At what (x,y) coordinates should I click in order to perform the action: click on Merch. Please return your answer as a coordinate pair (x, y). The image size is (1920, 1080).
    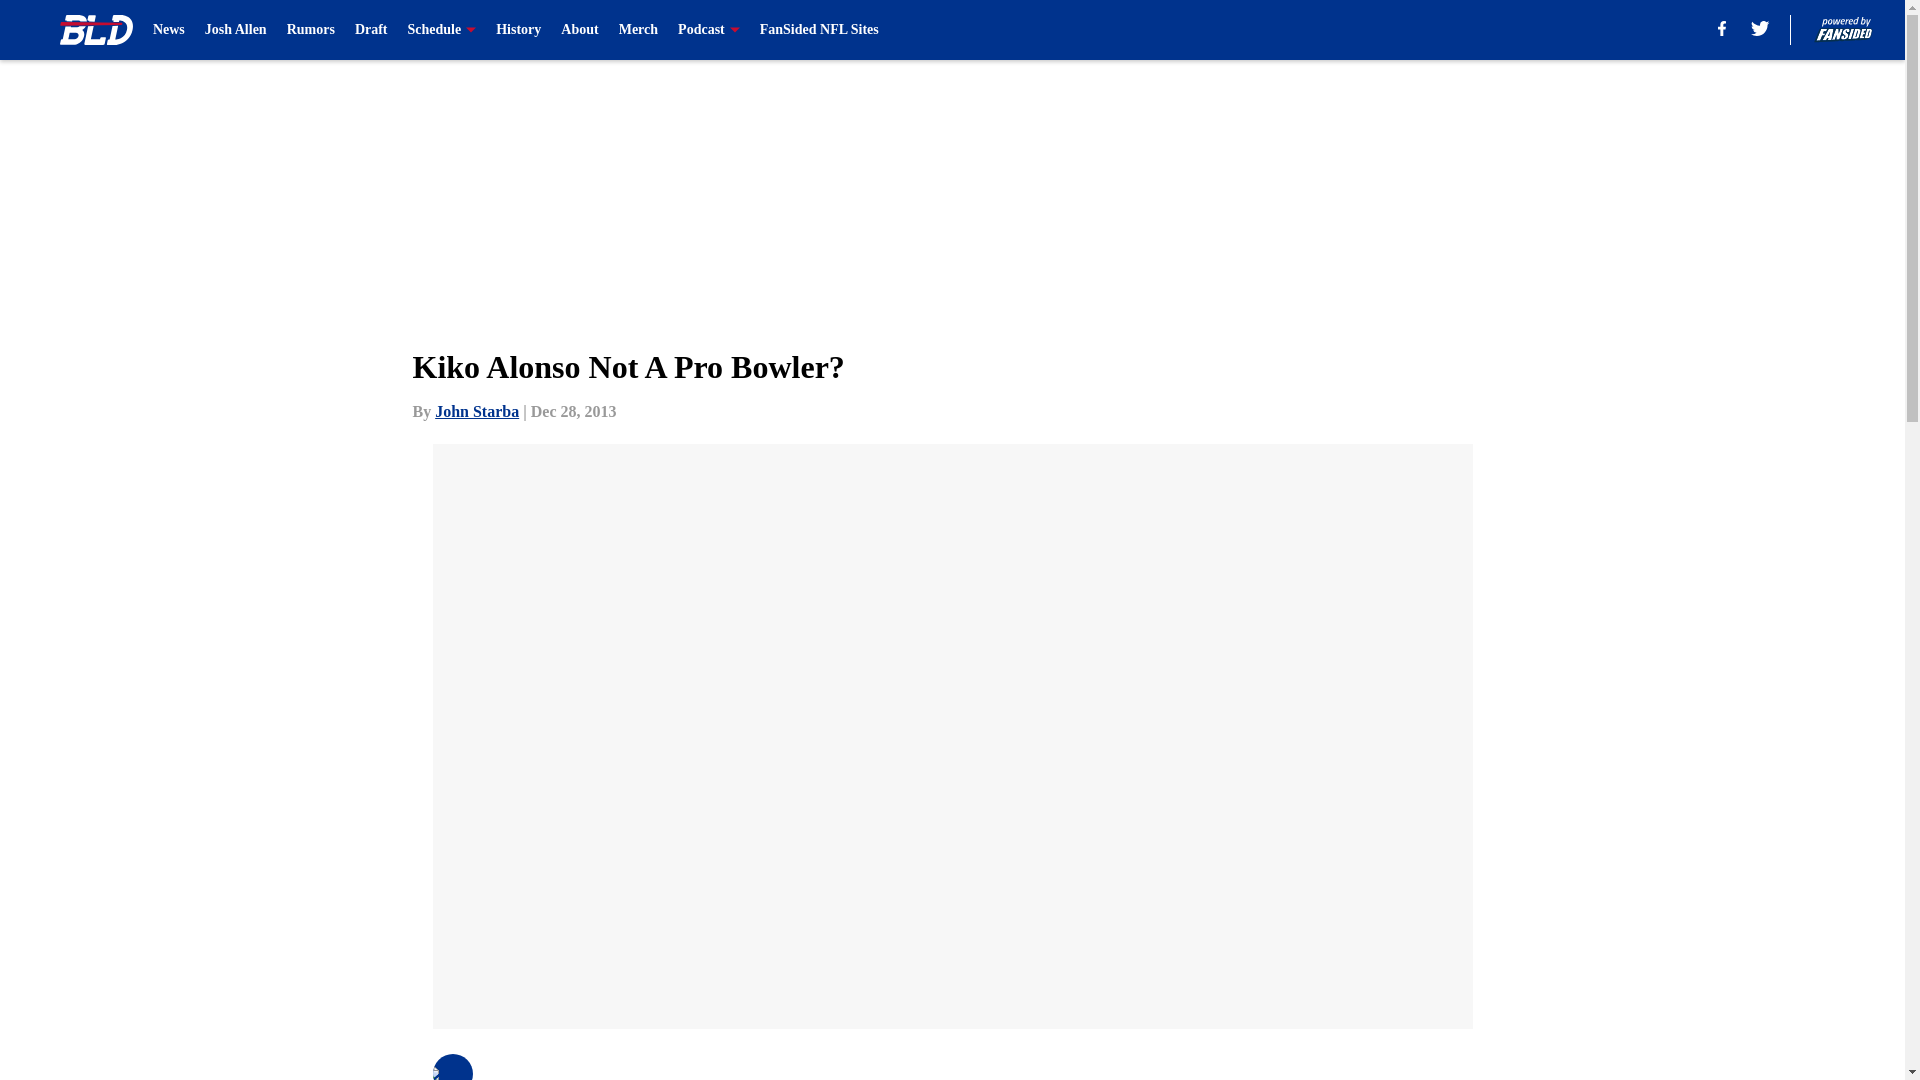
    Looking at the image, I should click on (638, 30).